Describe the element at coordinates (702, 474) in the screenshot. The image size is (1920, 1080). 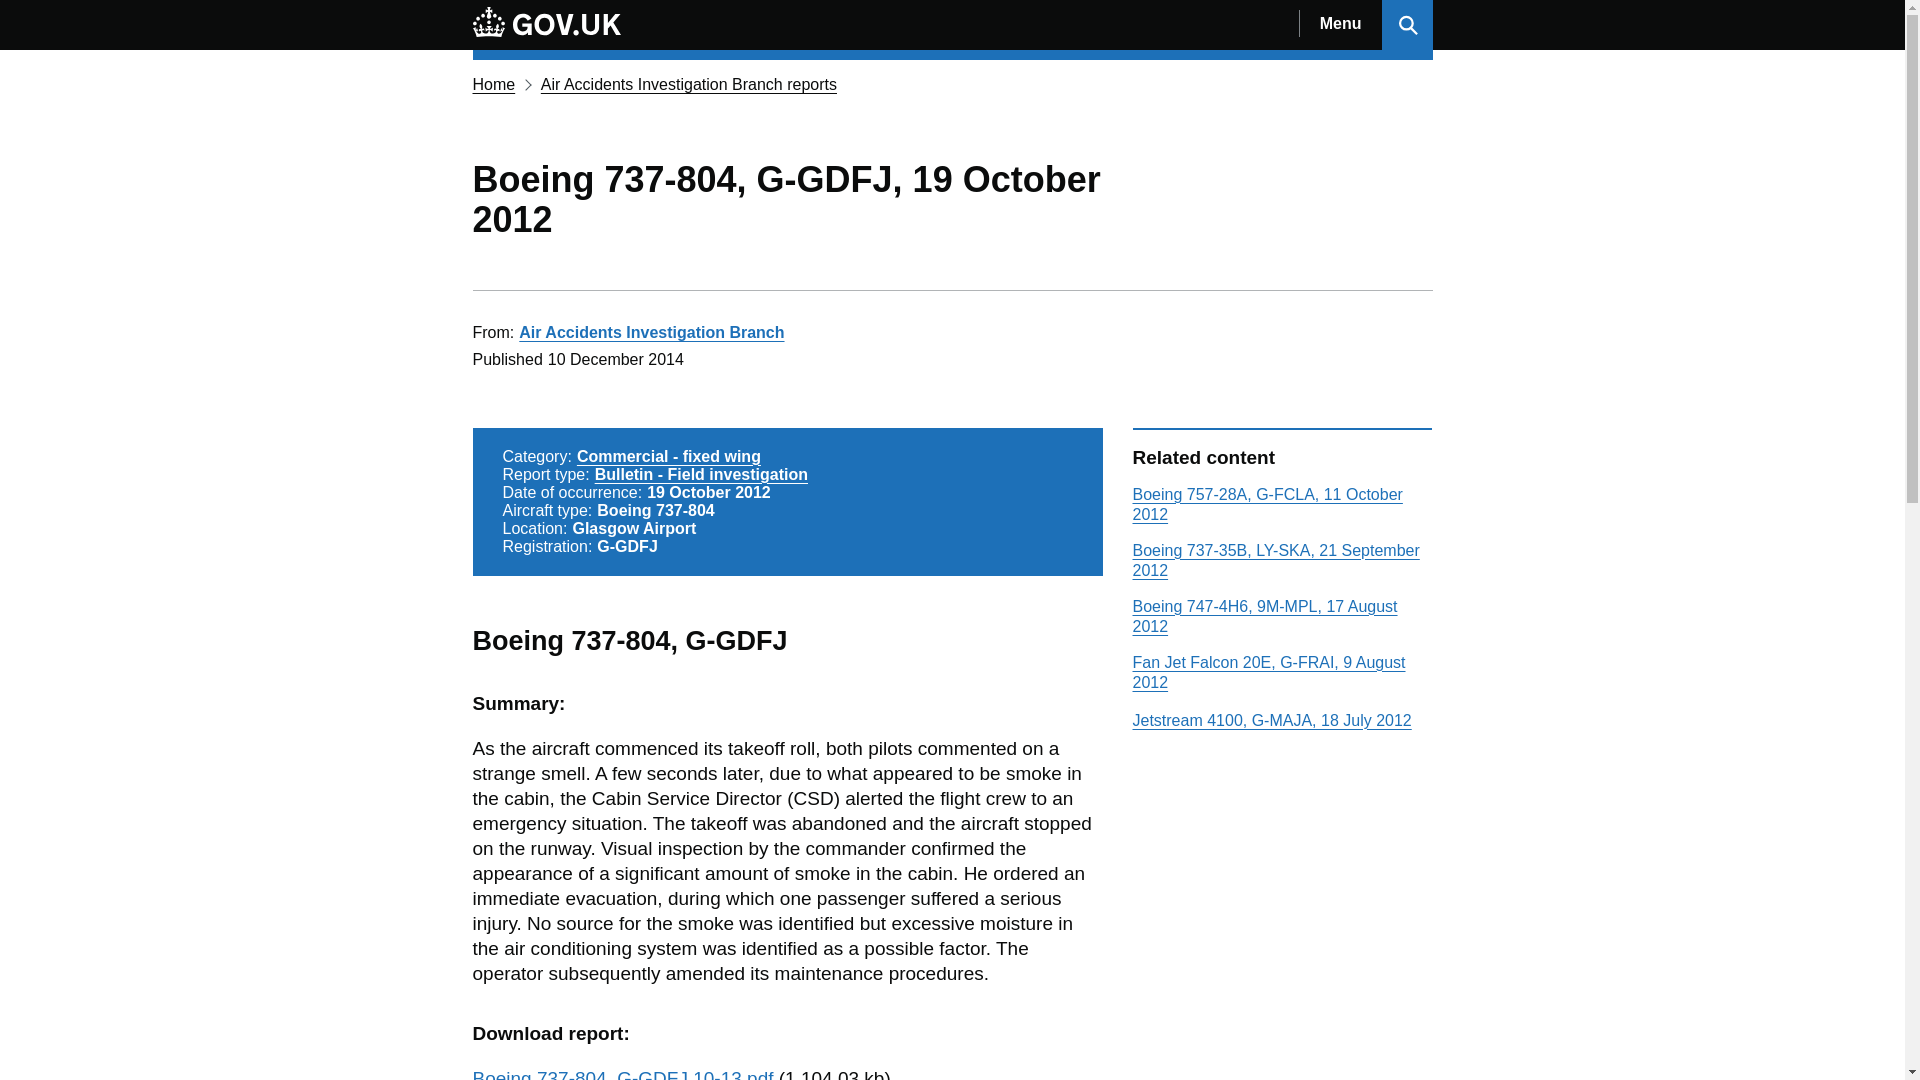
I see `Bulletin - Field investigation` at that location.